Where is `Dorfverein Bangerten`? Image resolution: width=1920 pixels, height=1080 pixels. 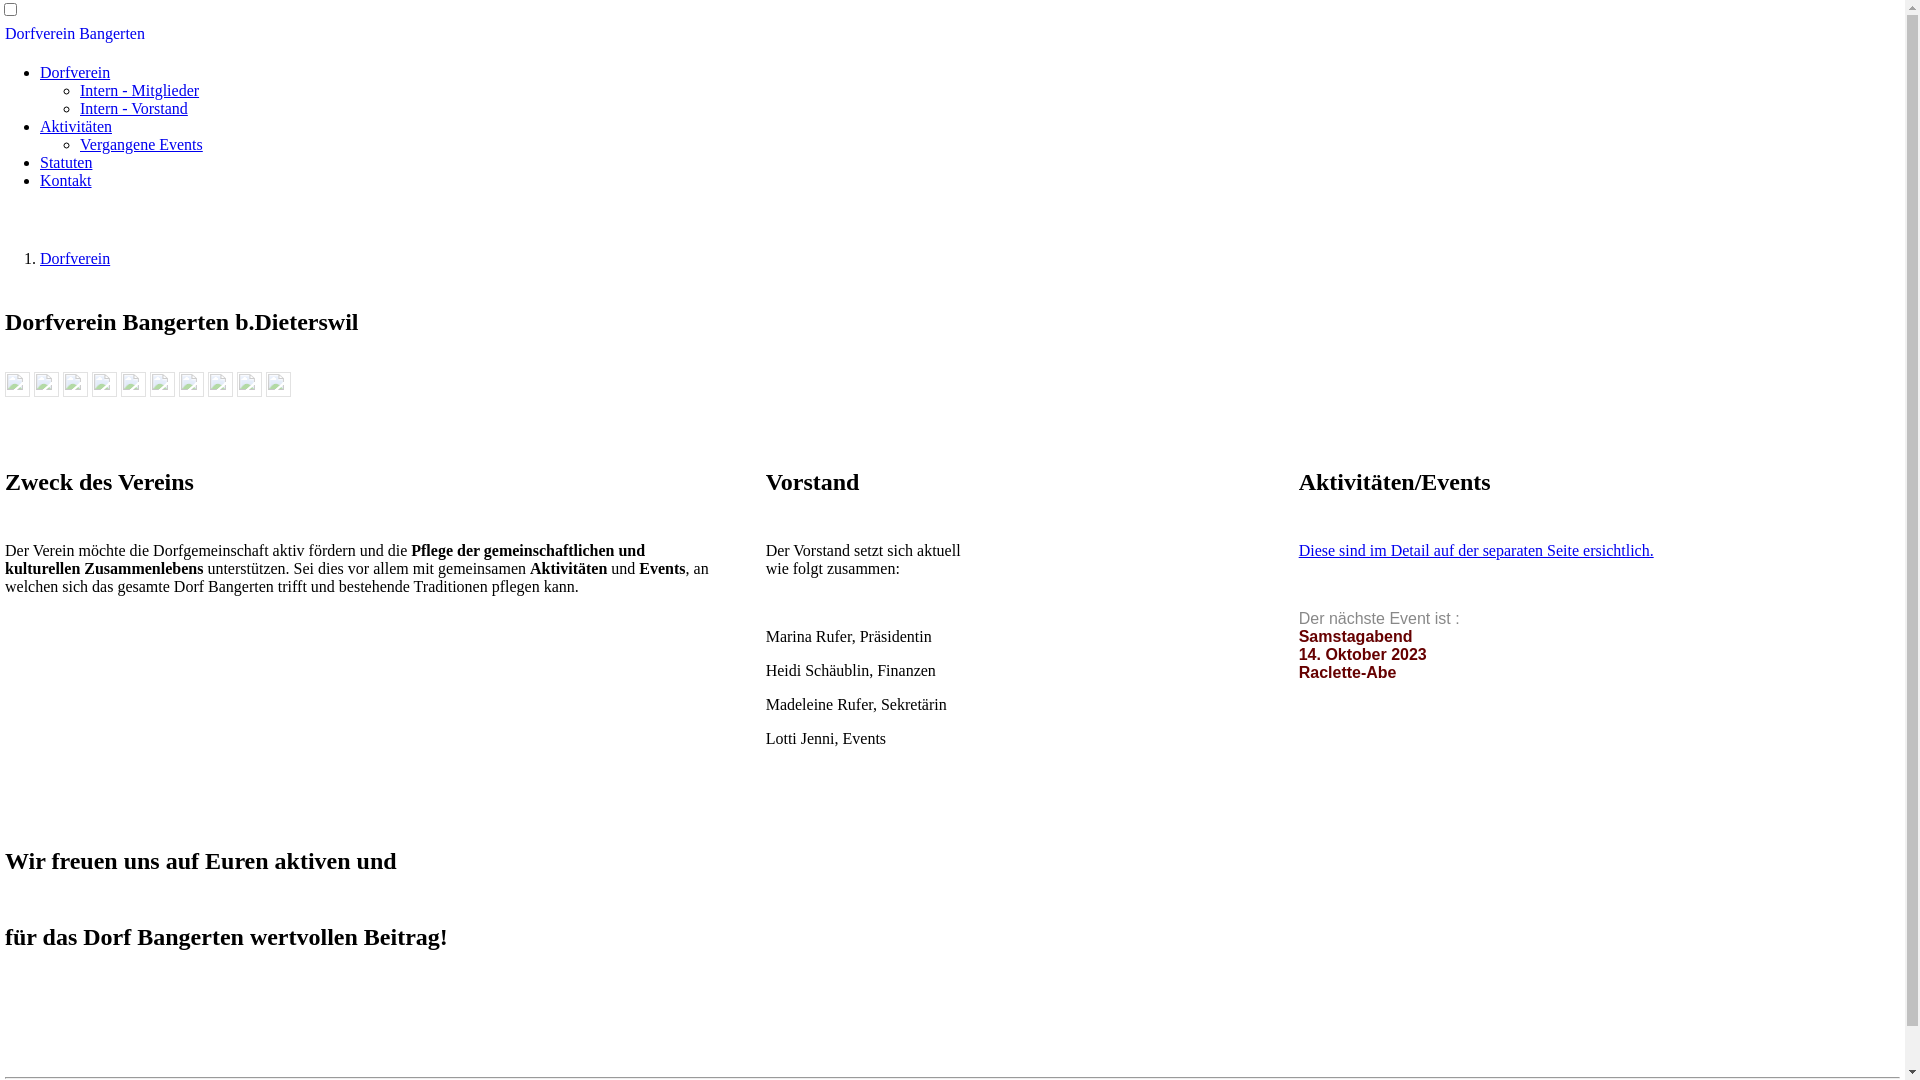
Dorfverein Bangerten is located at coordinates (952, 34).